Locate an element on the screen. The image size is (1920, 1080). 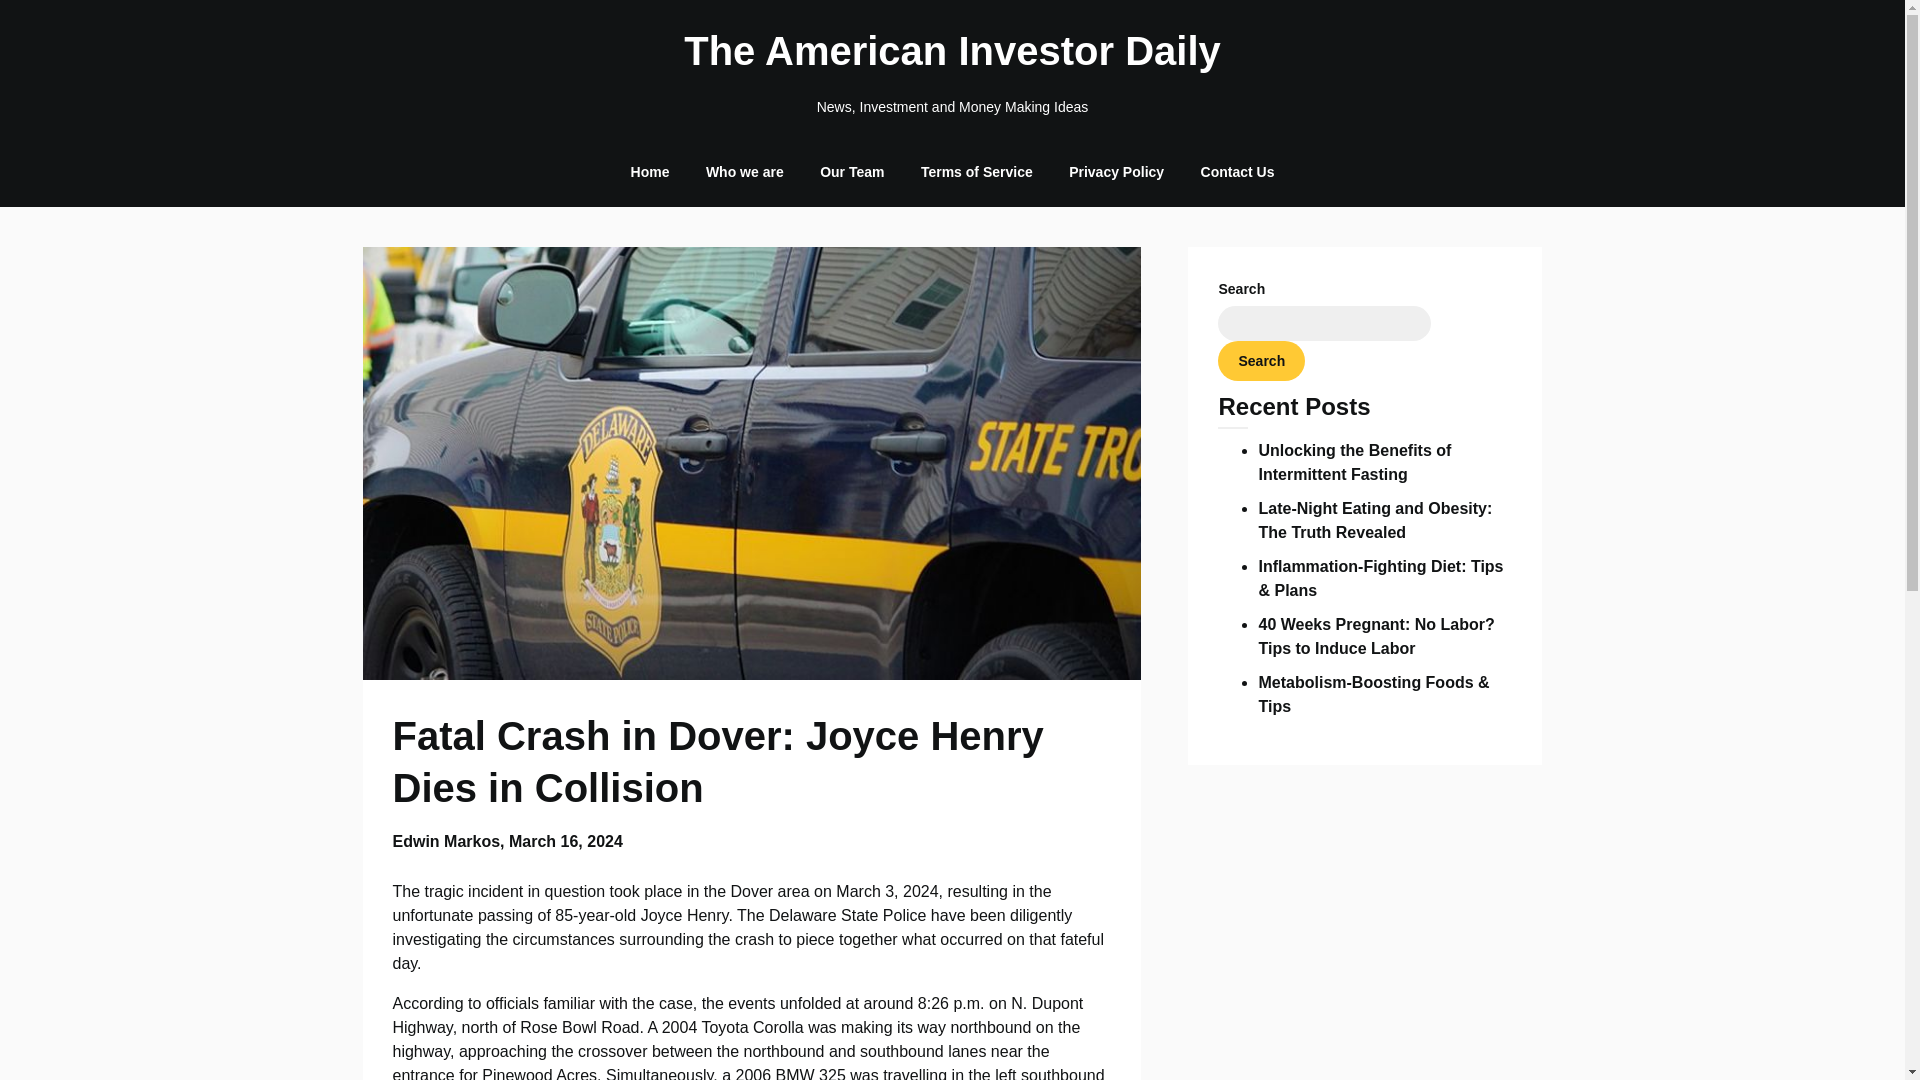
Who we are is located at coordinates (744, 172).